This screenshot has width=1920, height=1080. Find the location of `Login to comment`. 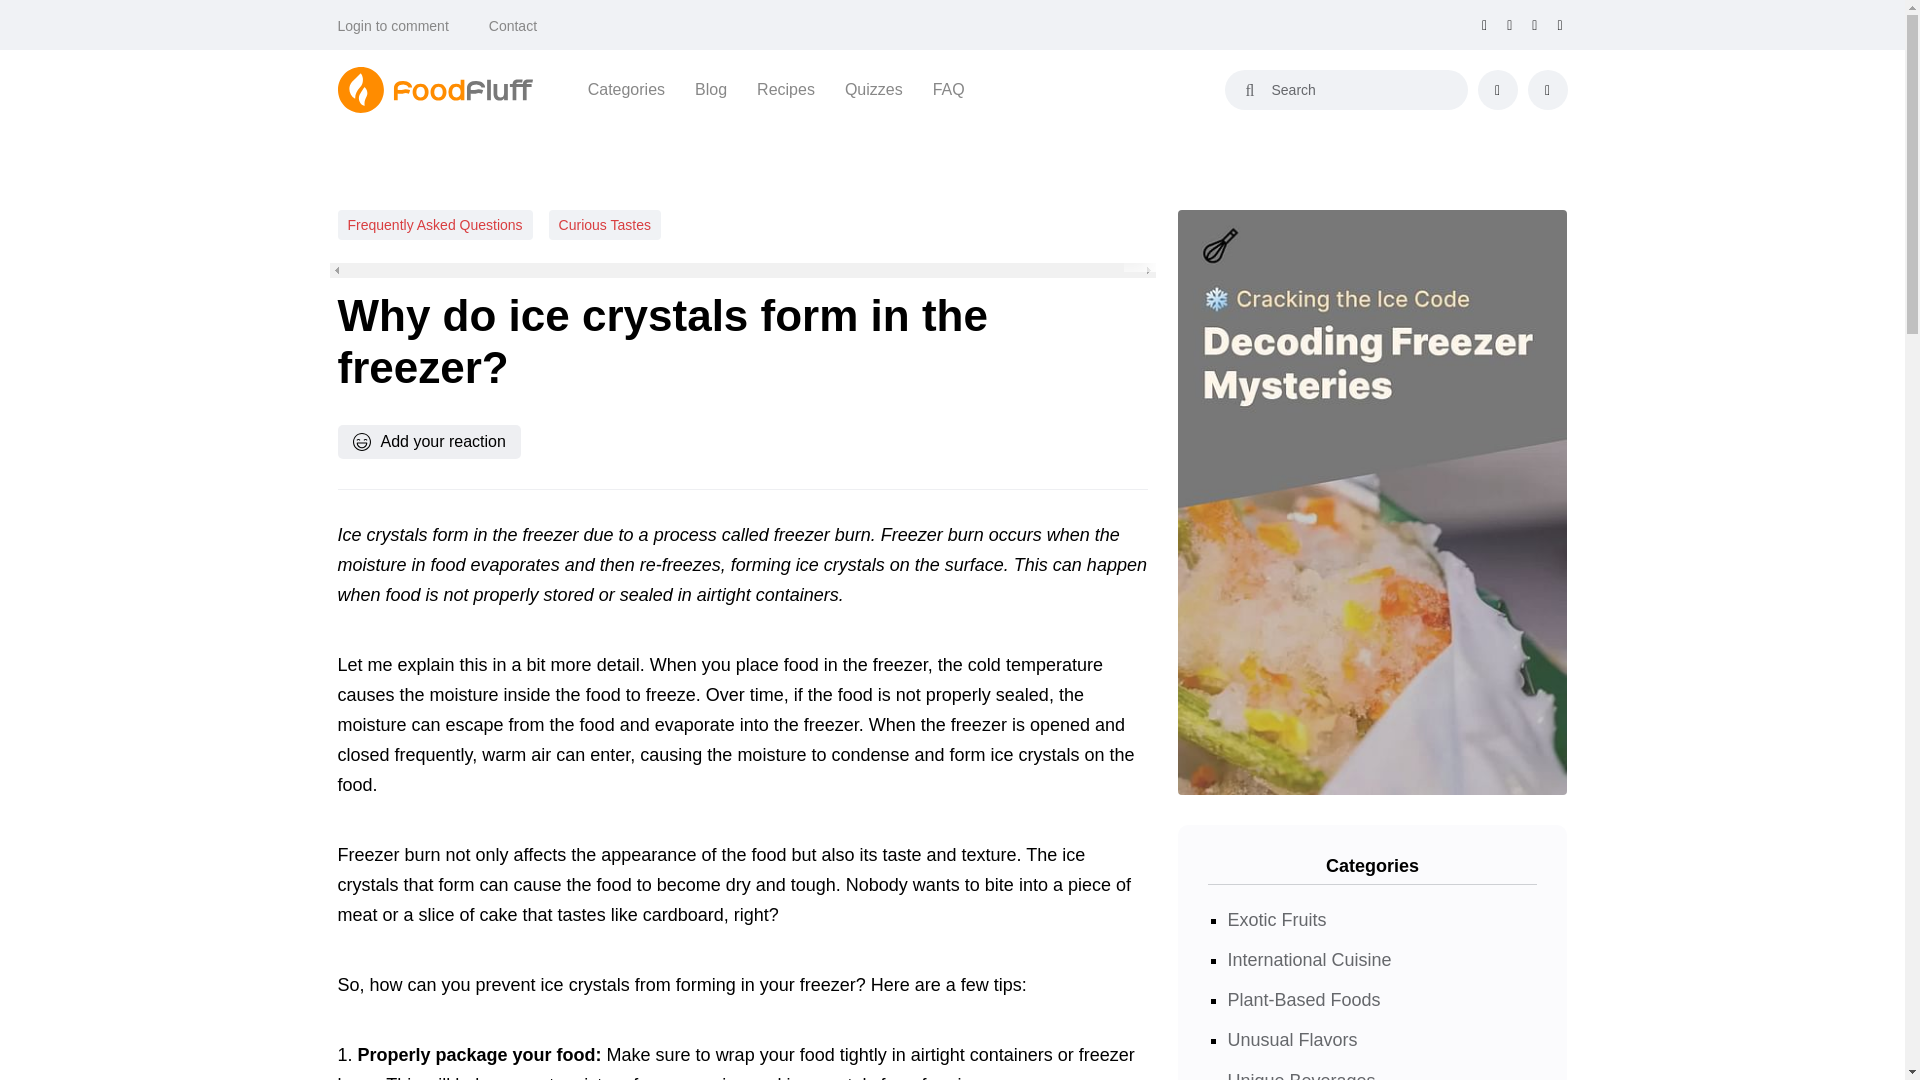

Login to comment is located at coordinates (393, 26).